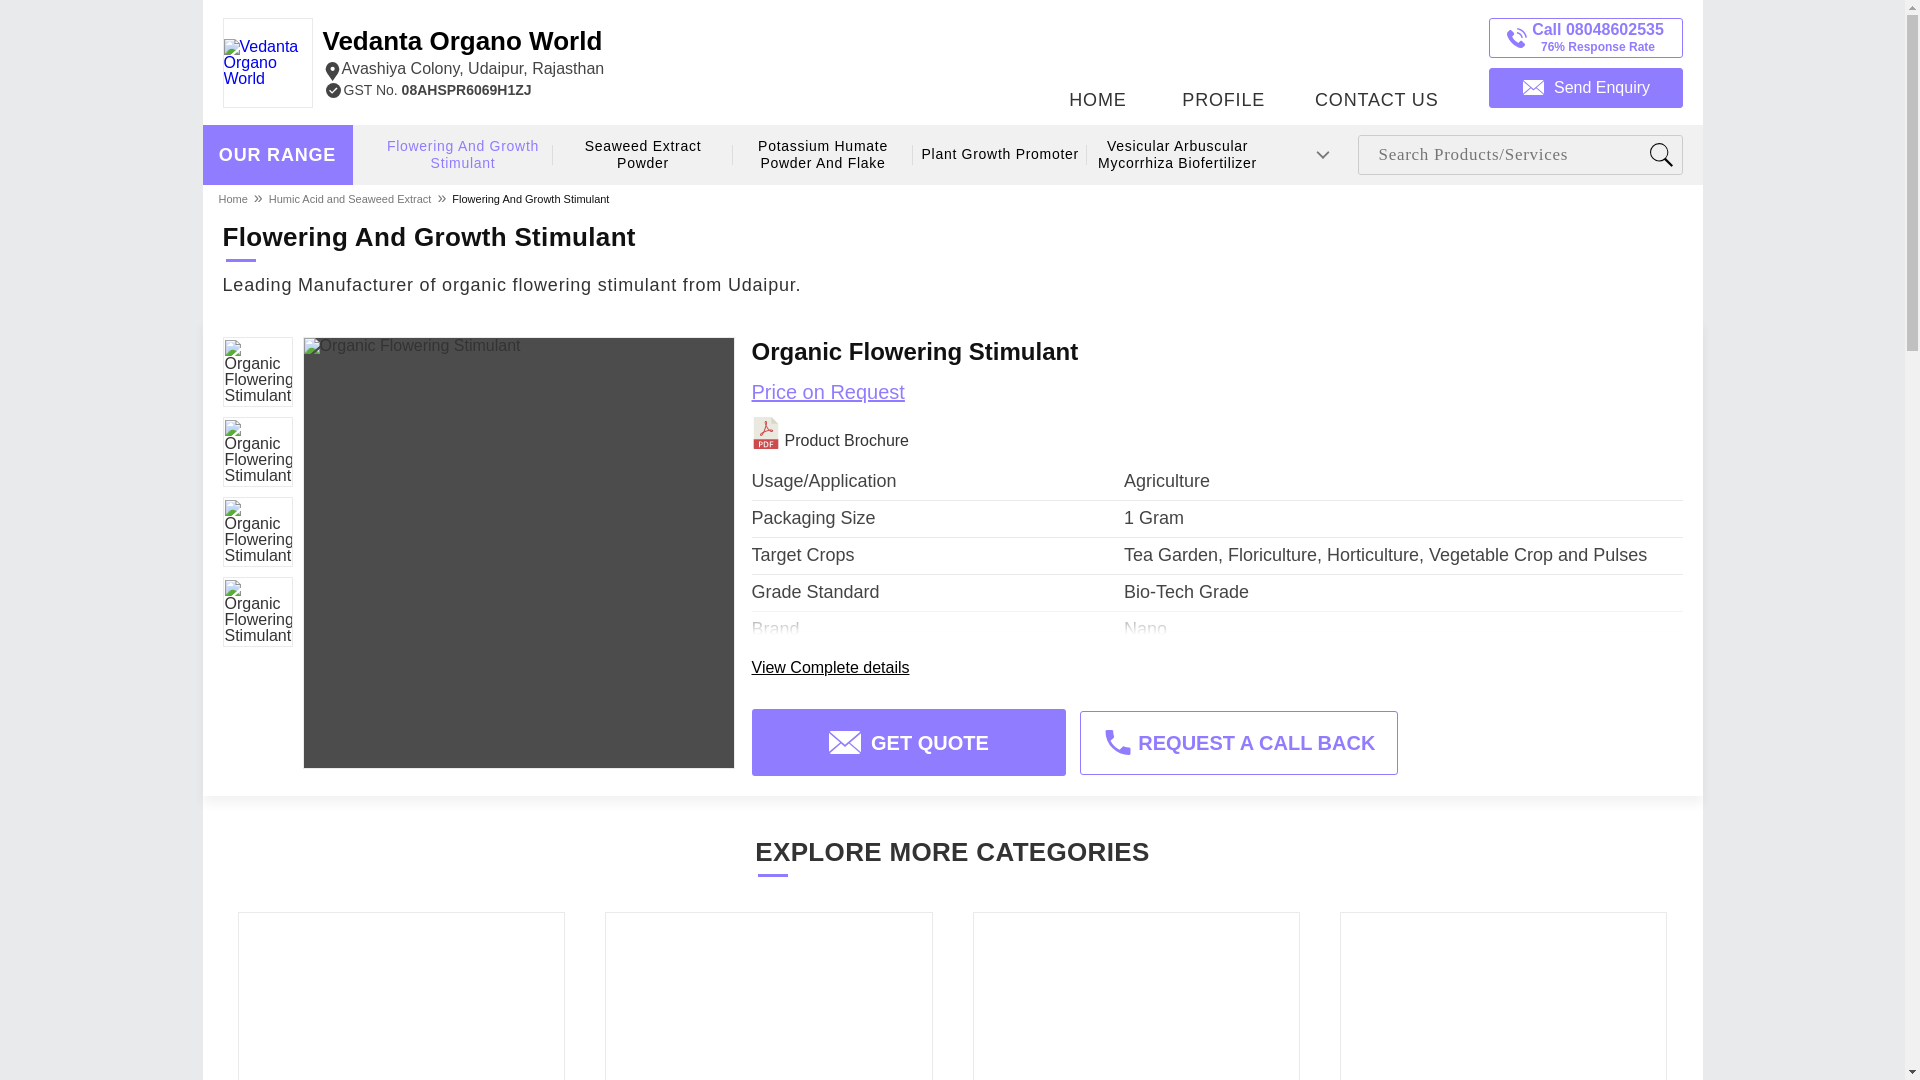 The image size is (1920, 1080). I want to click on Seaweed Extract Powder, so click(350, 198).